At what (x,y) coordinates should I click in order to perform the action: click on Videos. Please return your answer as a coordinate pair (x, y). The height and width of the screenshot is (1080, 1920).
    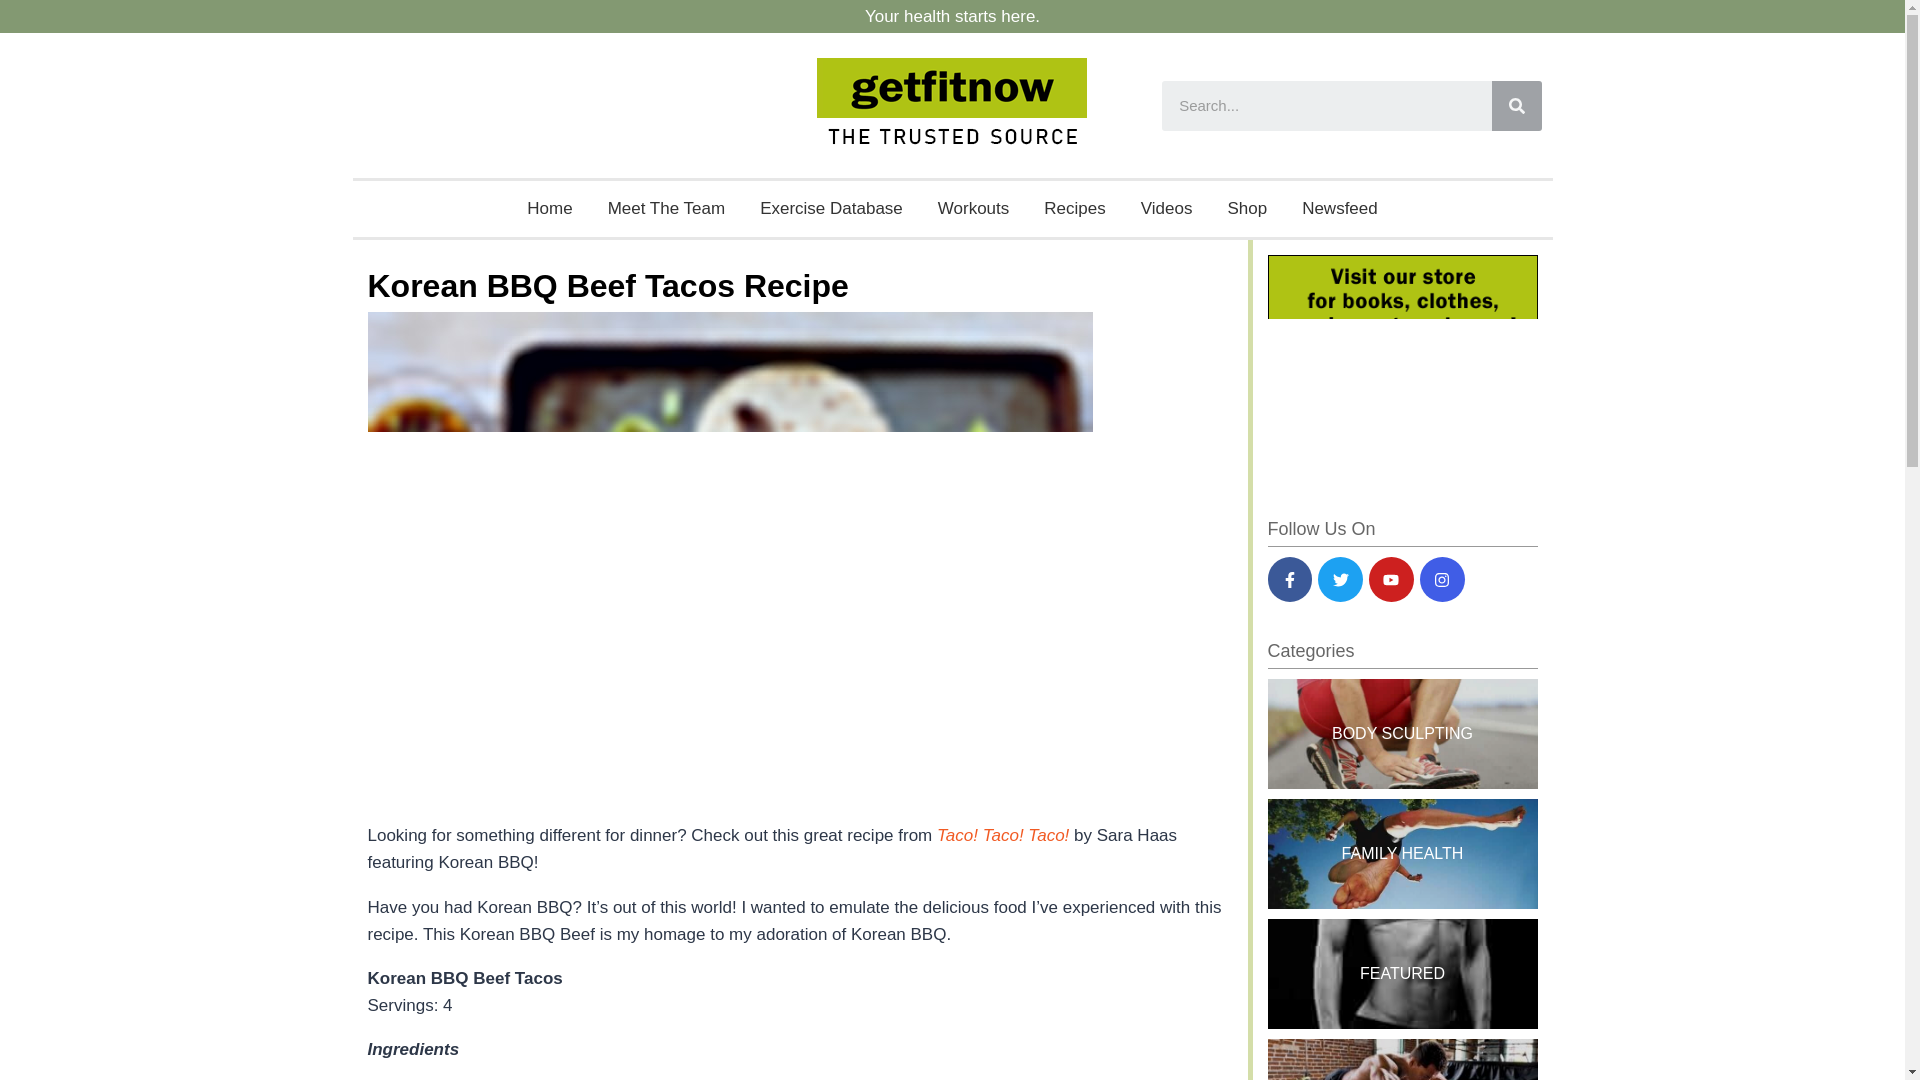
    Looking at the image, I should click on (1166, 208).